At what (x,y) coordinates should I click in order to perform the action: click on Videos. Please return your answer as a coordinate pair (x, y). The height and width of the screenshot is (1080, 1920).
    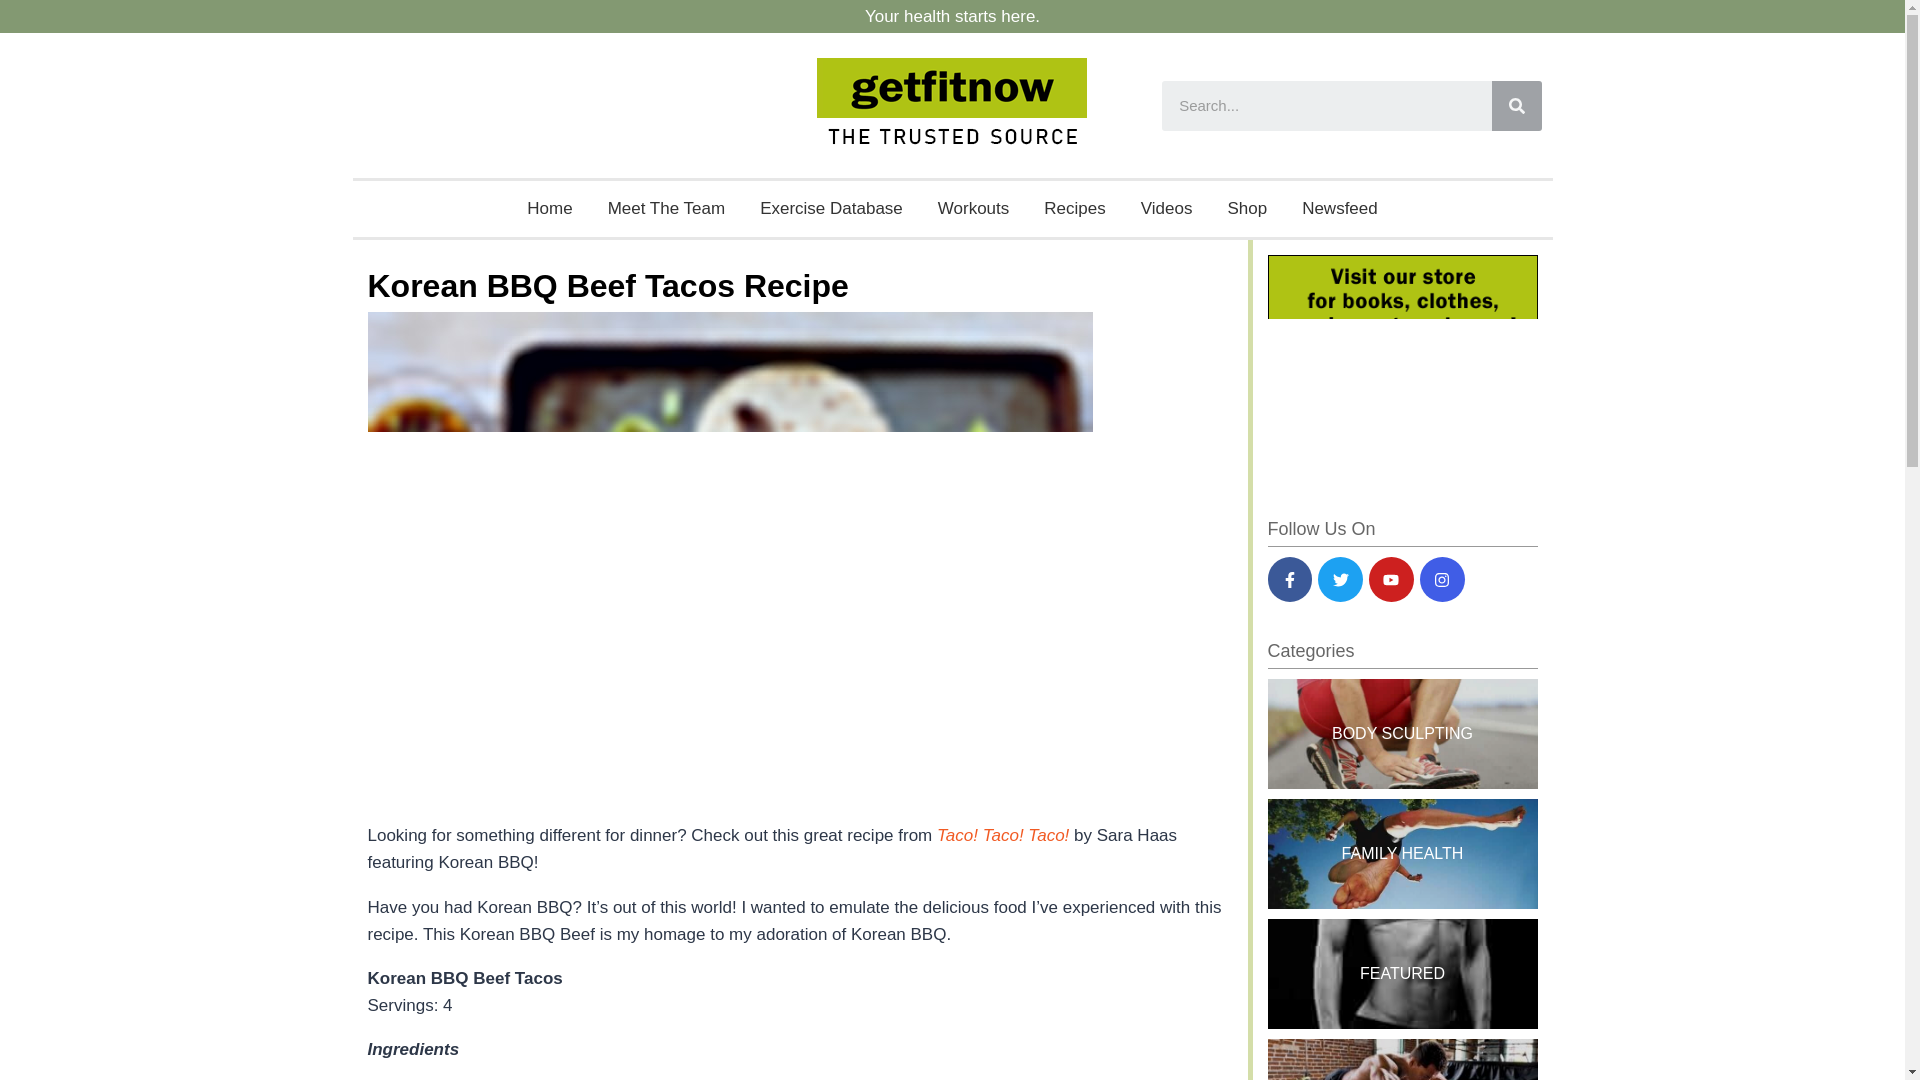
    Looking at the image, I should click on (1166, 208).